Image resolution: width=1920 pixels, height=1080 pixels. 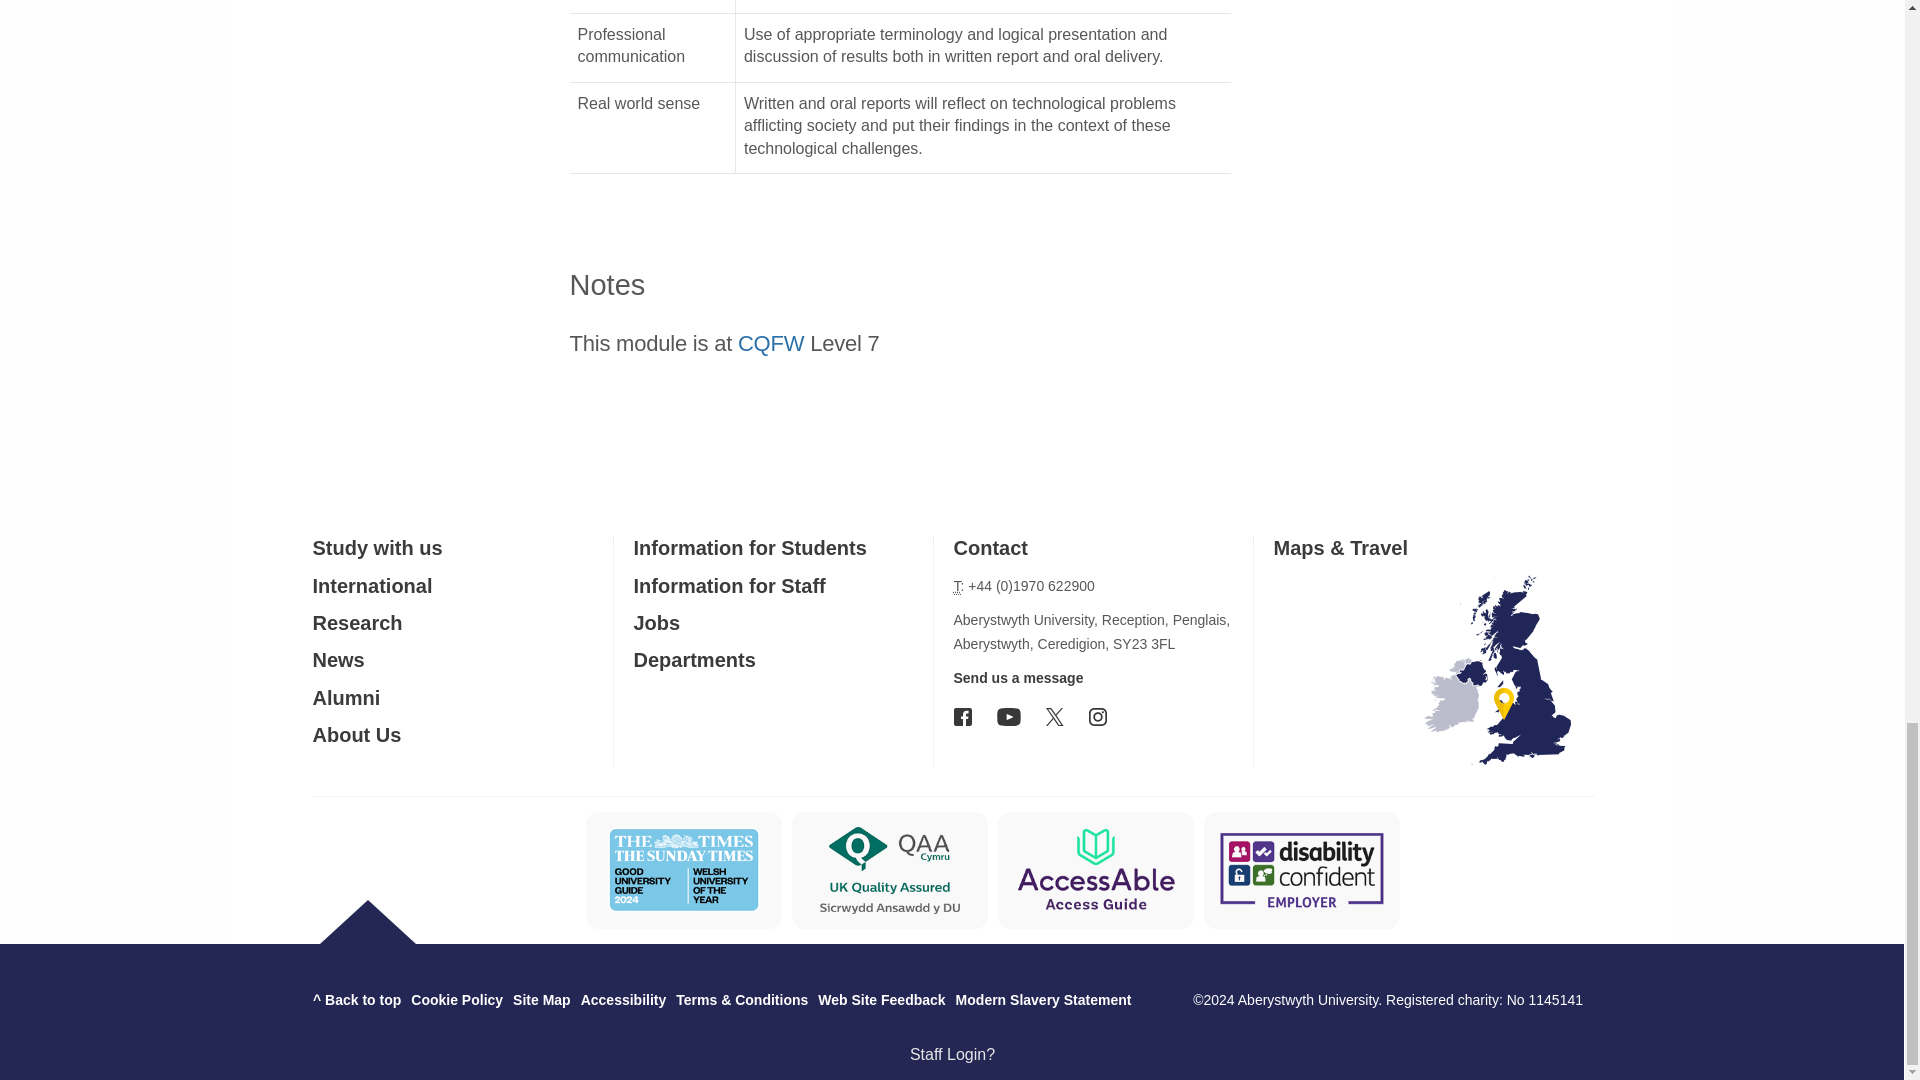 What do you see at coordinates (456, 1000) in the screenshot?
I see `Cookie Policy` at bounding box center [456, 1000].